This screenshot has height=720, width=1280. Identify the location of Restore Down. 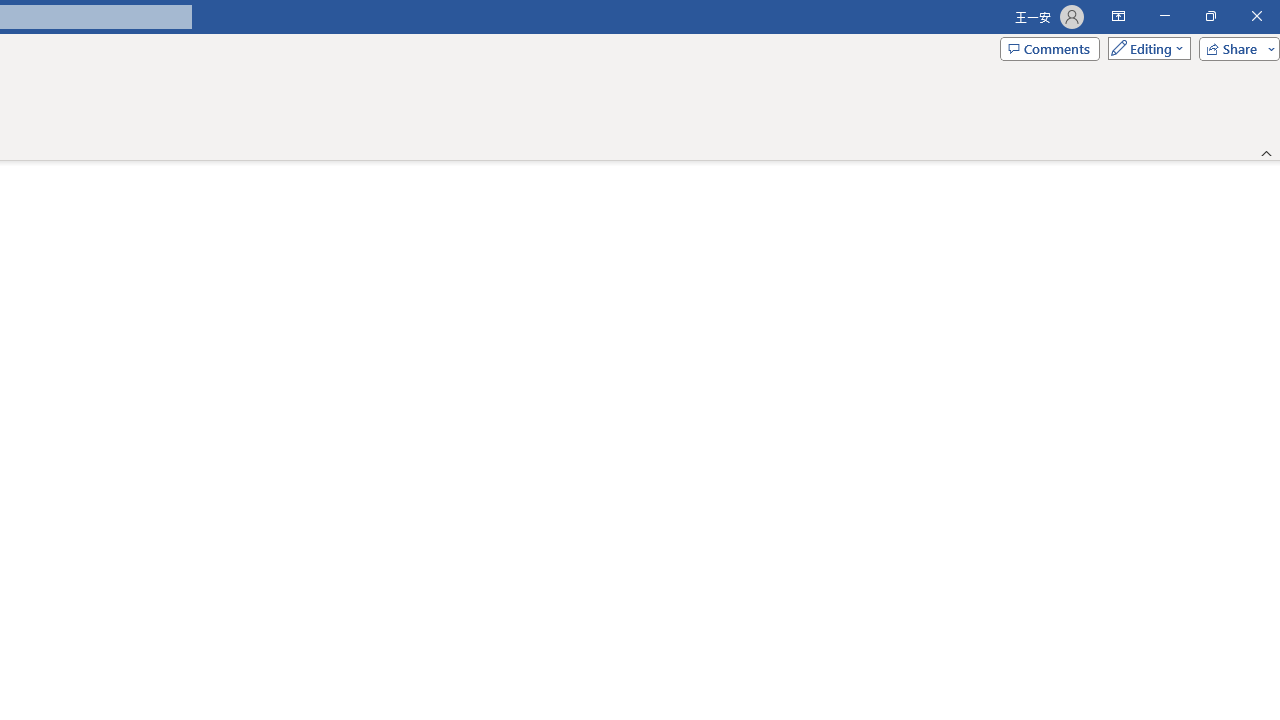
(1210, 16).